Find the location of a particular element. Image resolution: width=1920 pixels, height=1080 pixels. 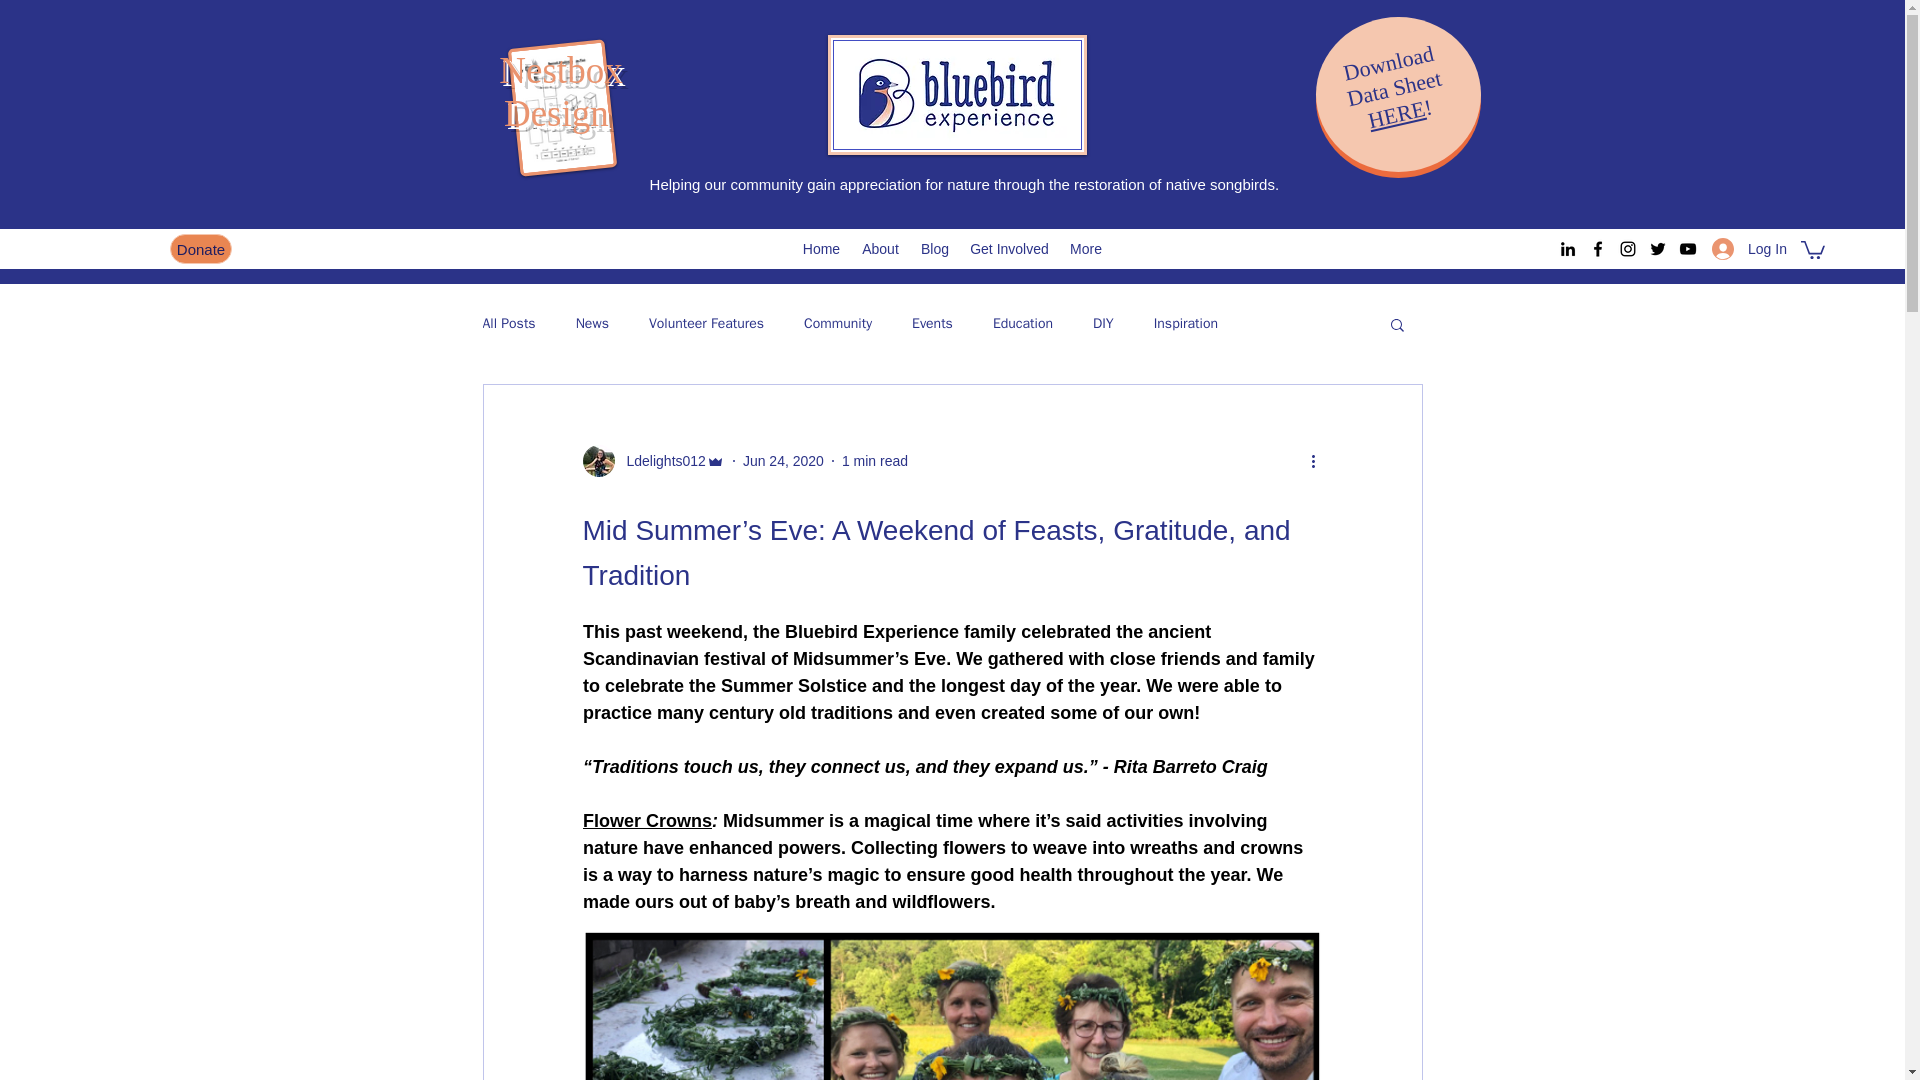

Home is located at coordinates (820, 248).